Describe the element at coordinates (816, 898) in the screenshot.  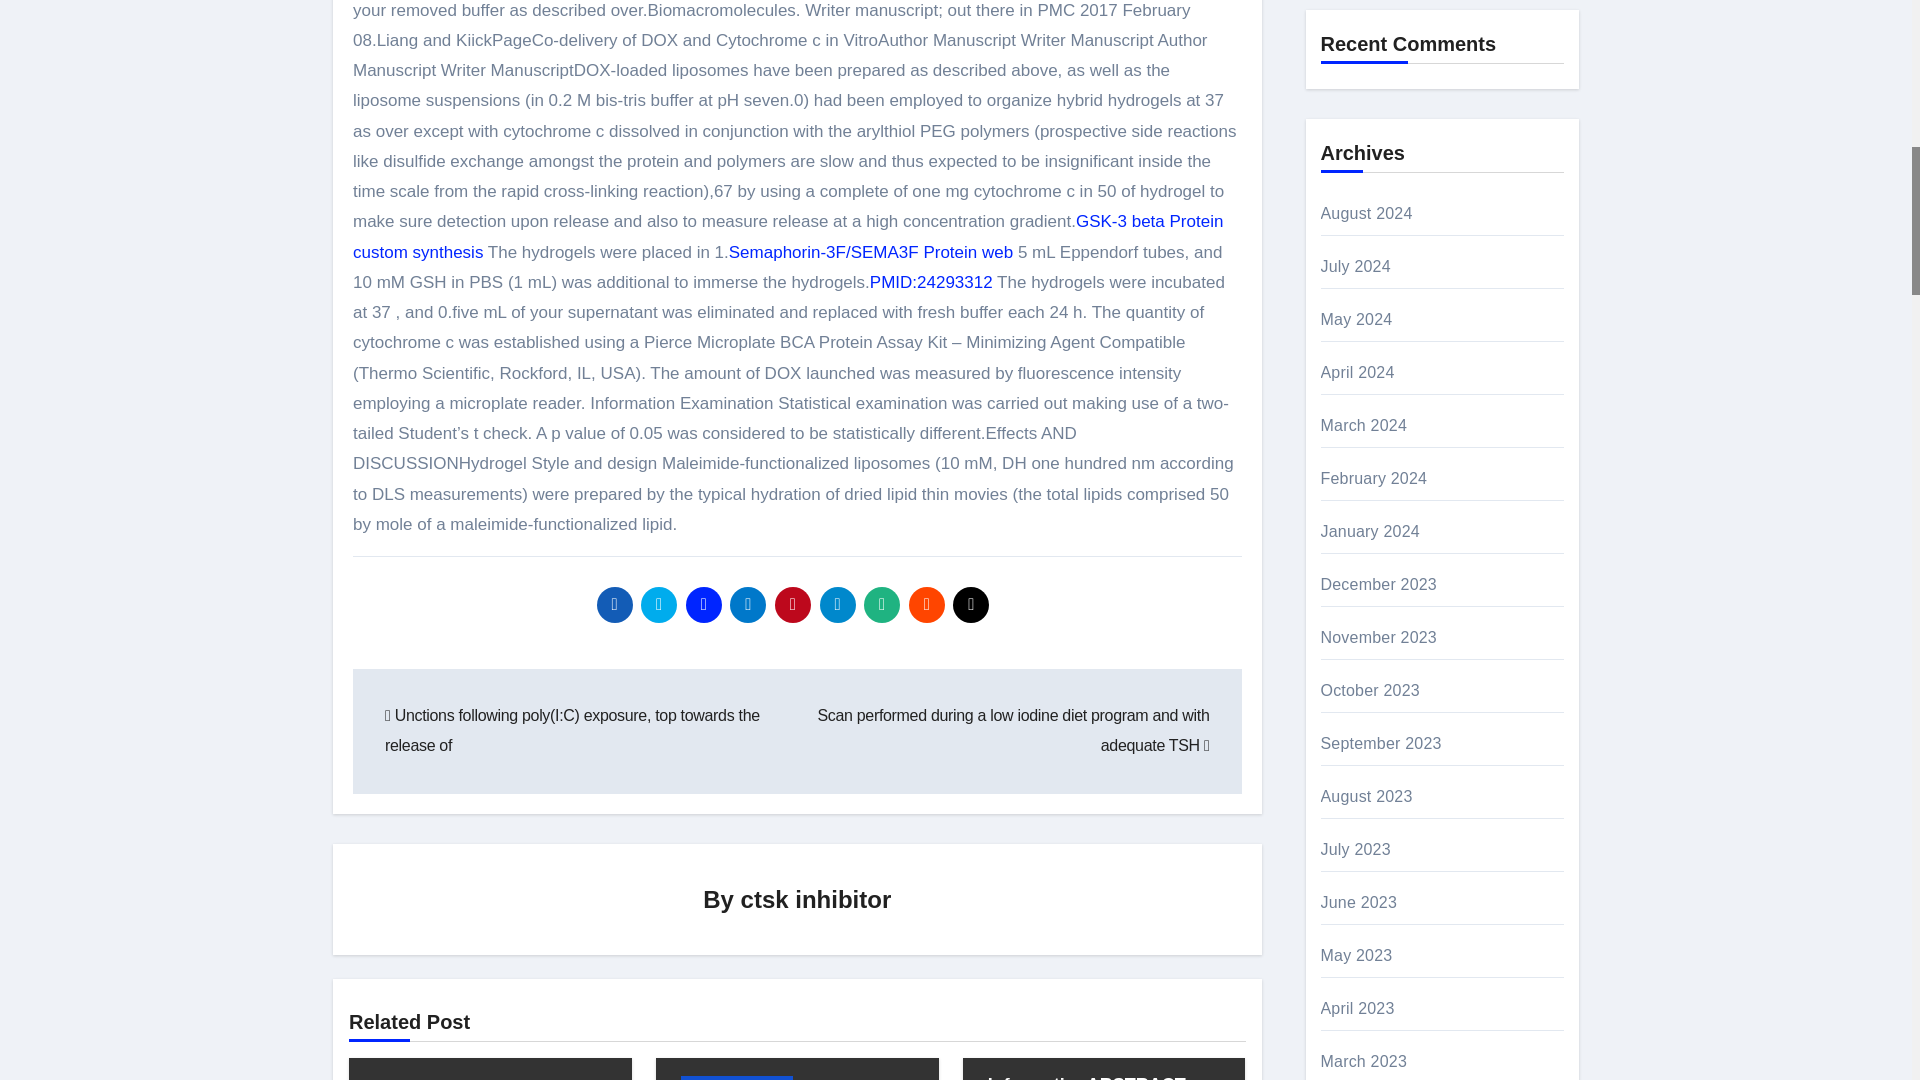
I see `ctsk inhibitor` at that location.